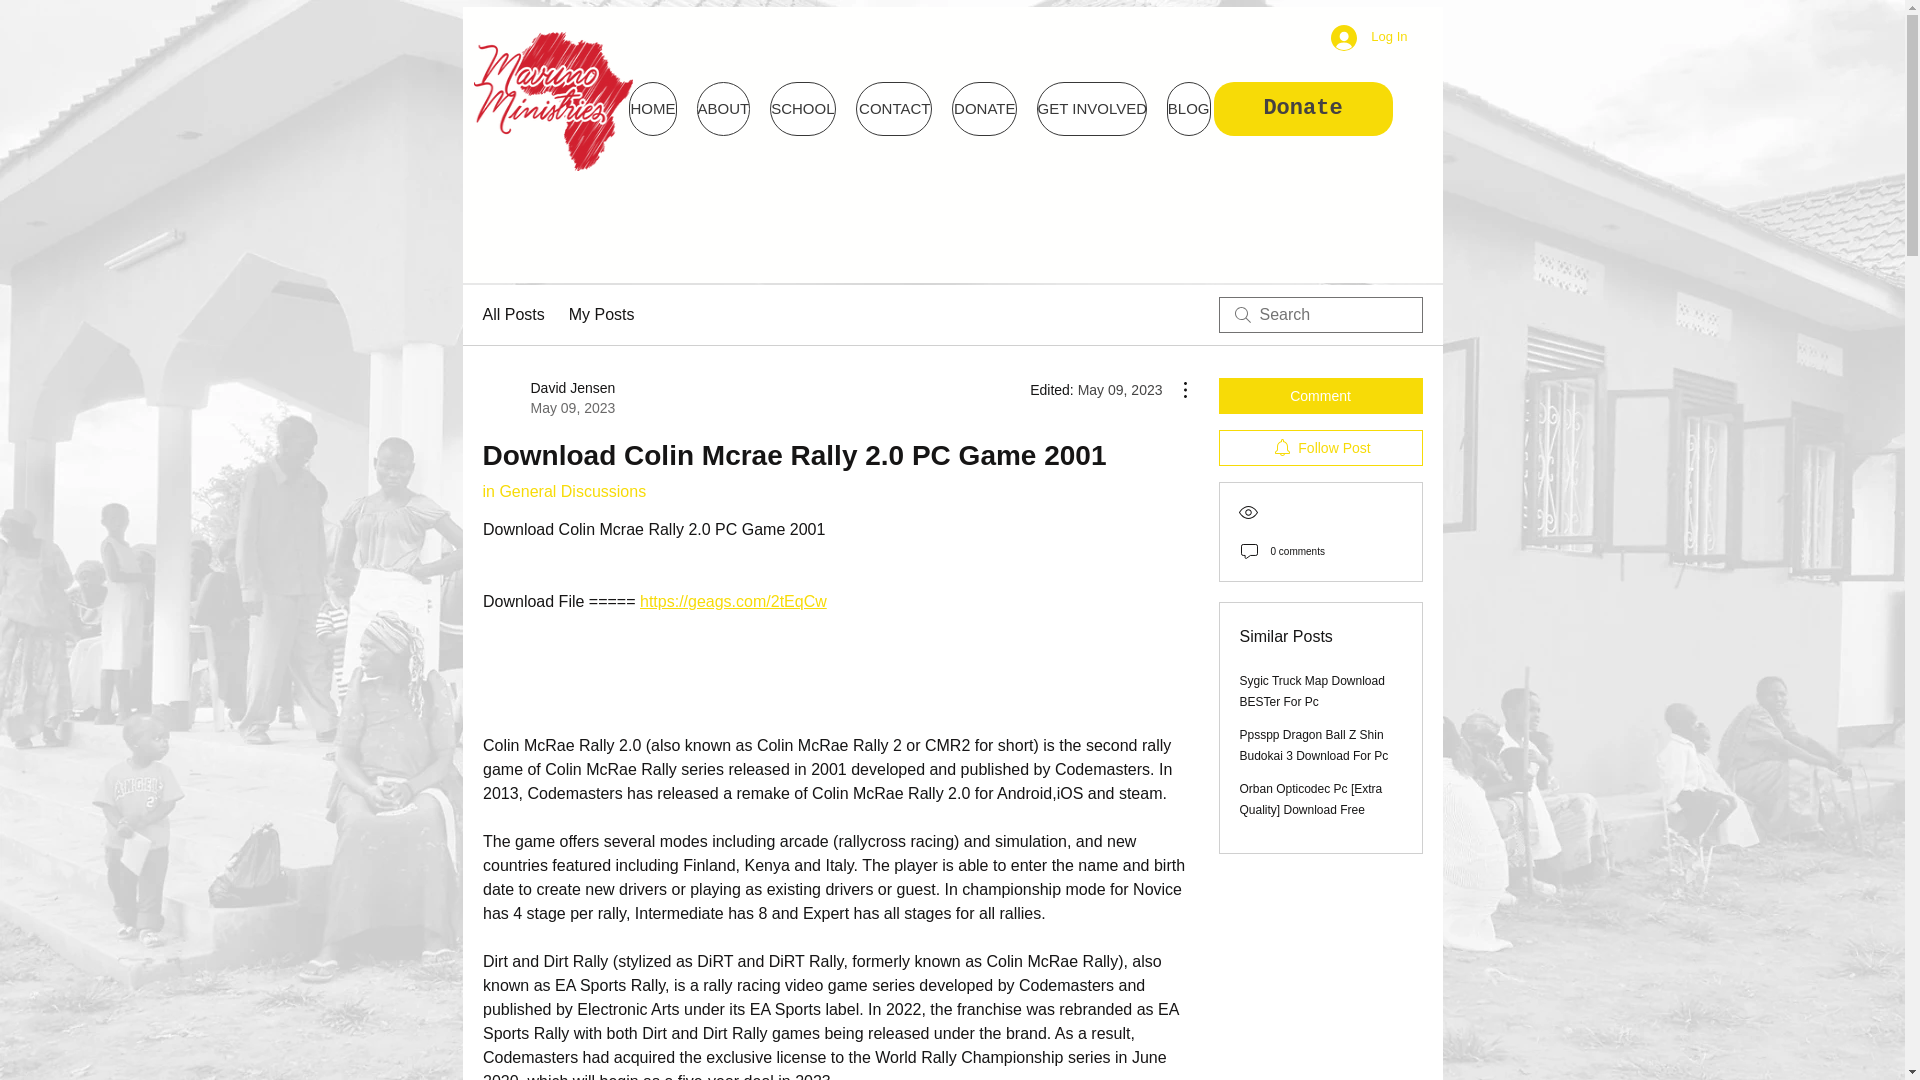 The width and height of the screenshot is (1920, 1080). I want to click on Follow Post, so click(512, 315).